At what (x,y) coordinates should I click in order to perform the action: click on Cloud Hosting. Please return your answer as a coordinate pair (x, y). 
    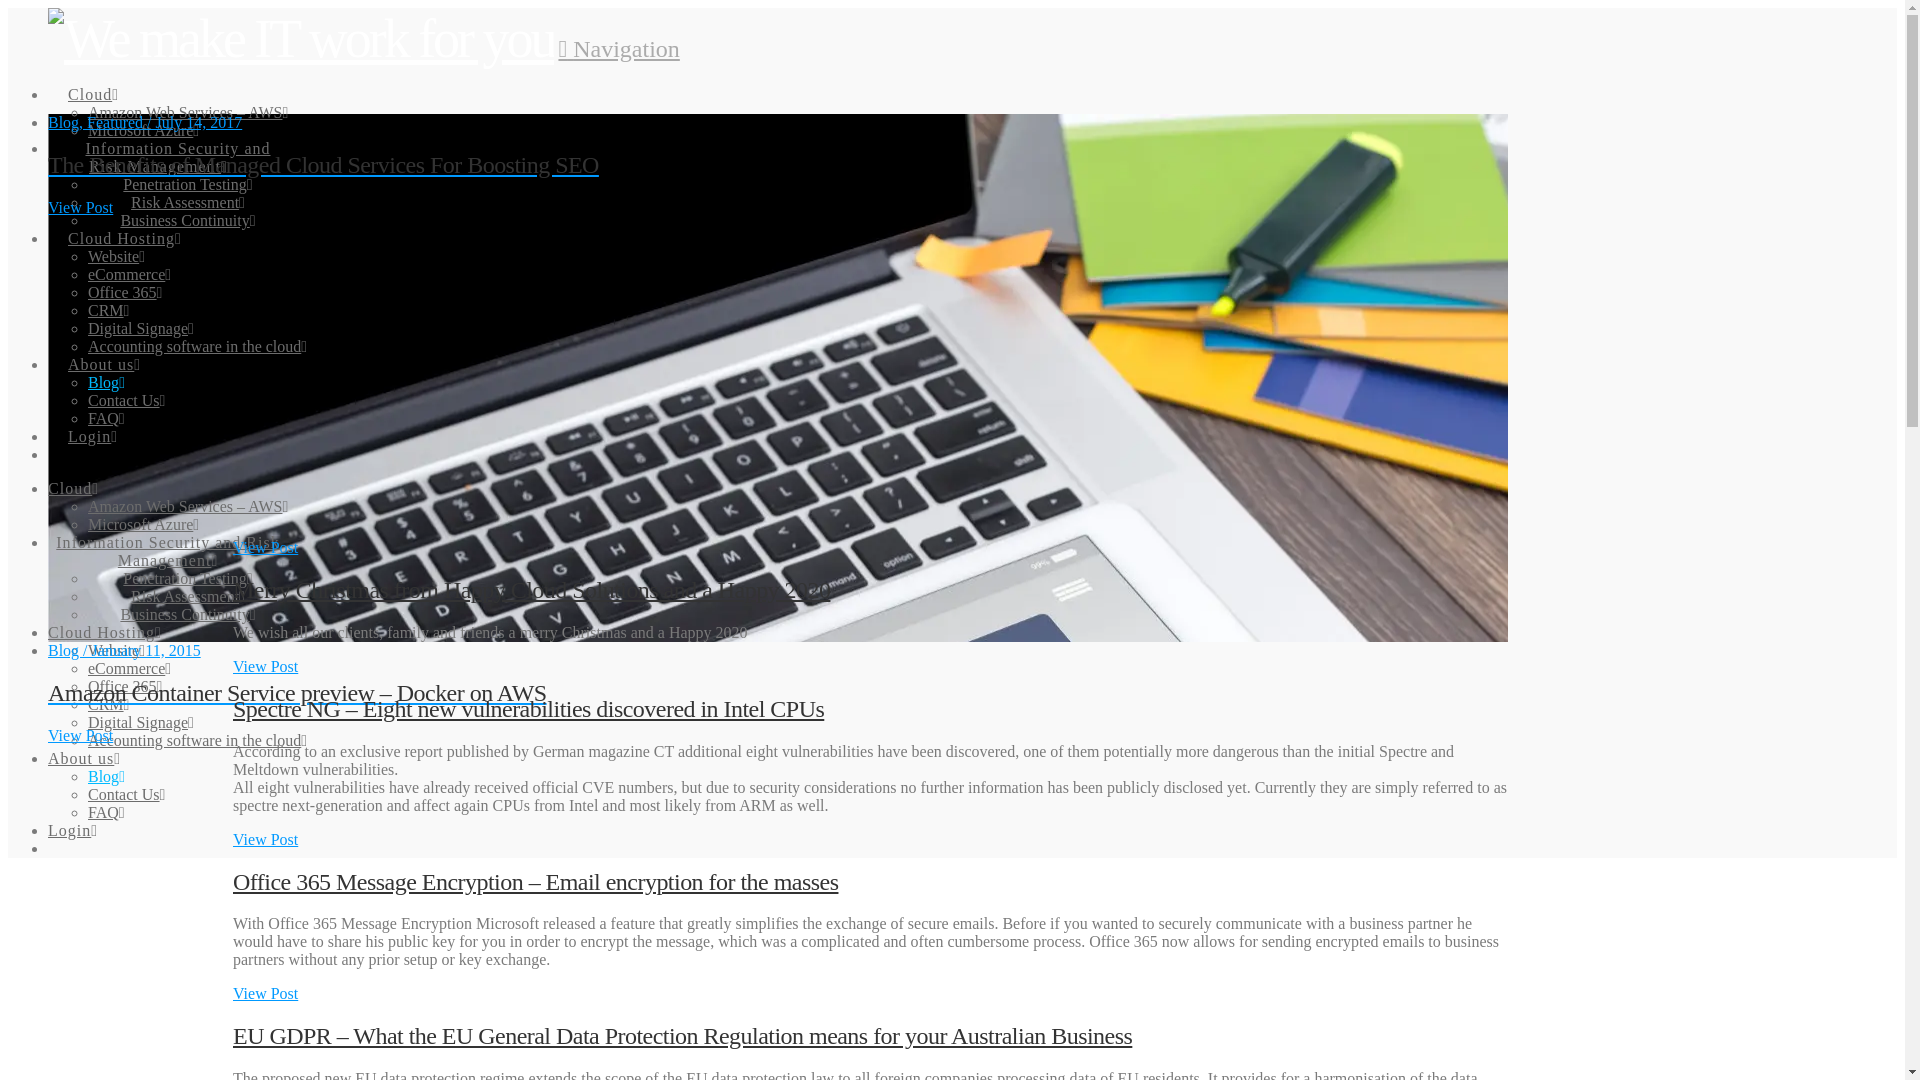
    Looking at the image, I should click on (124, 221).